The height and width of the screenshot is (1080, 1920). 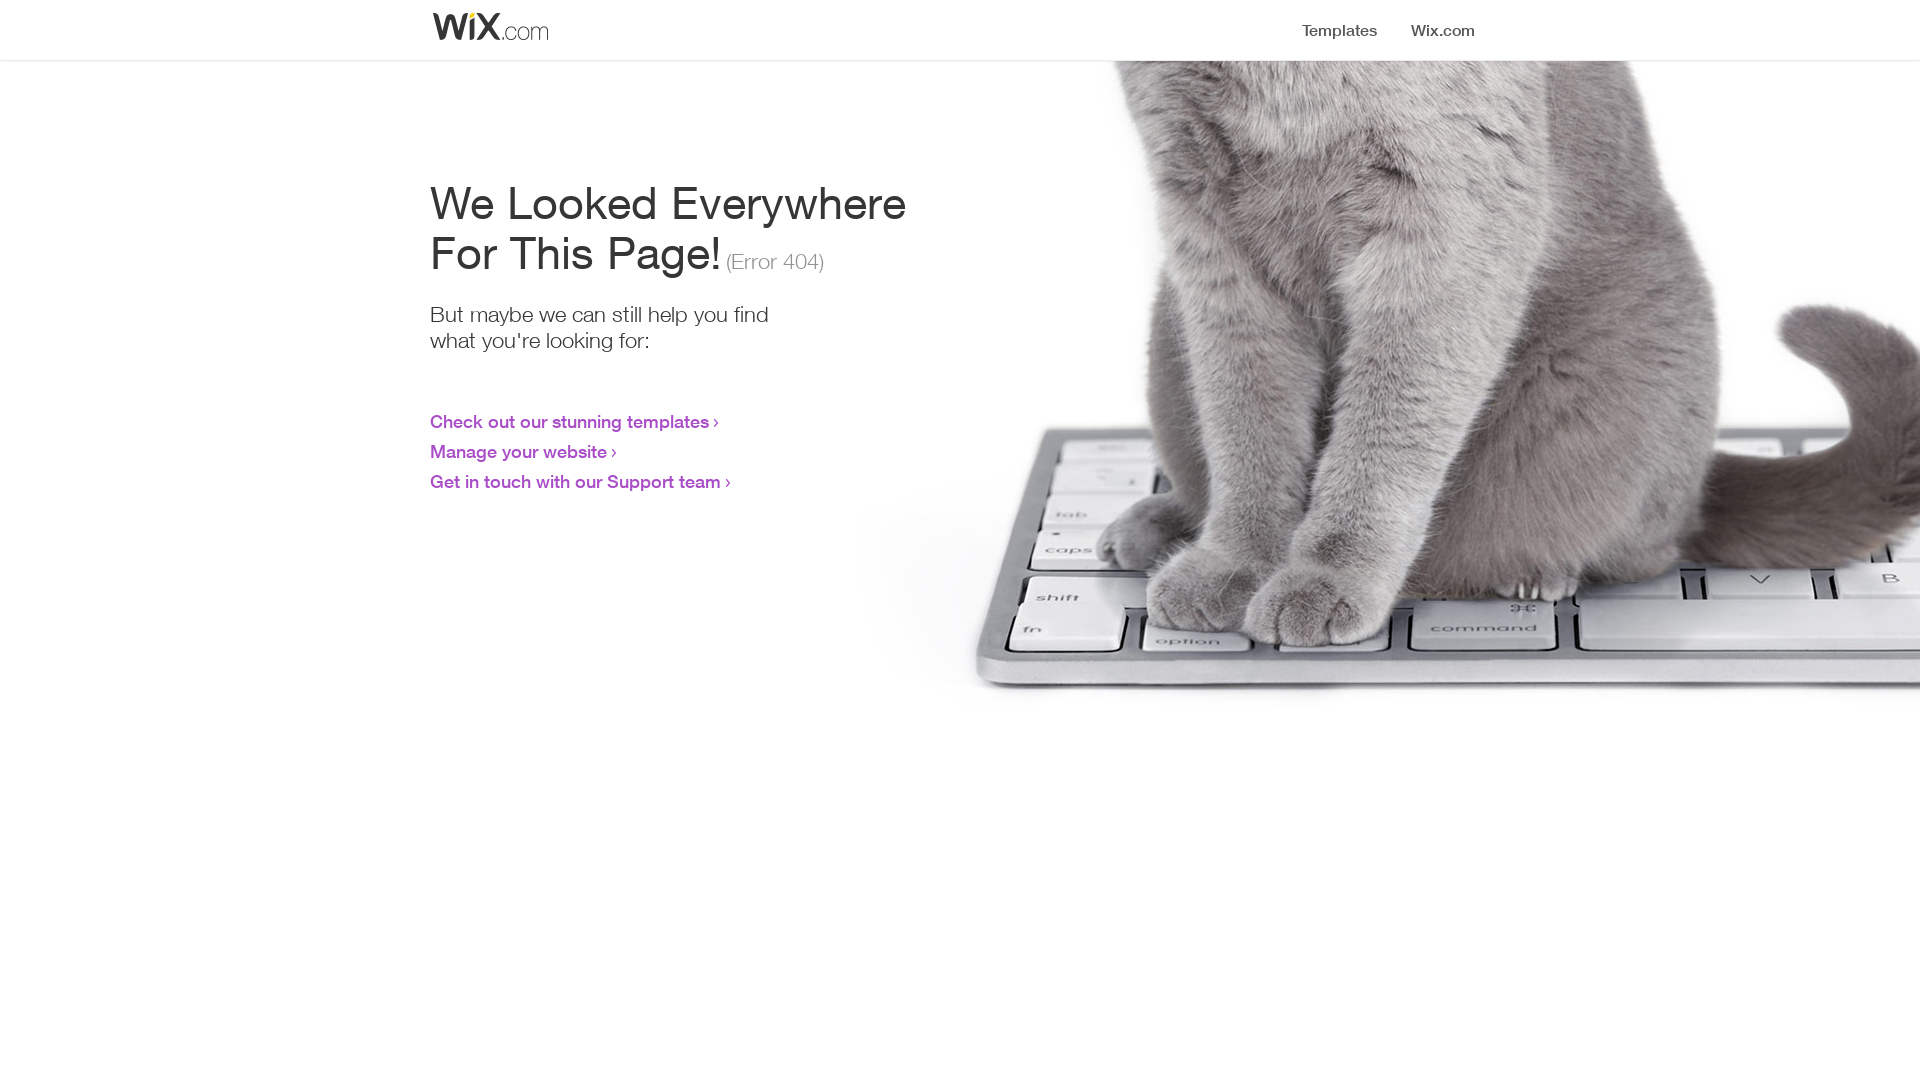 What do you see at coordinates (518, 451) in the screenshot?
I see `Manage your website` at bounding box center [518, 451].